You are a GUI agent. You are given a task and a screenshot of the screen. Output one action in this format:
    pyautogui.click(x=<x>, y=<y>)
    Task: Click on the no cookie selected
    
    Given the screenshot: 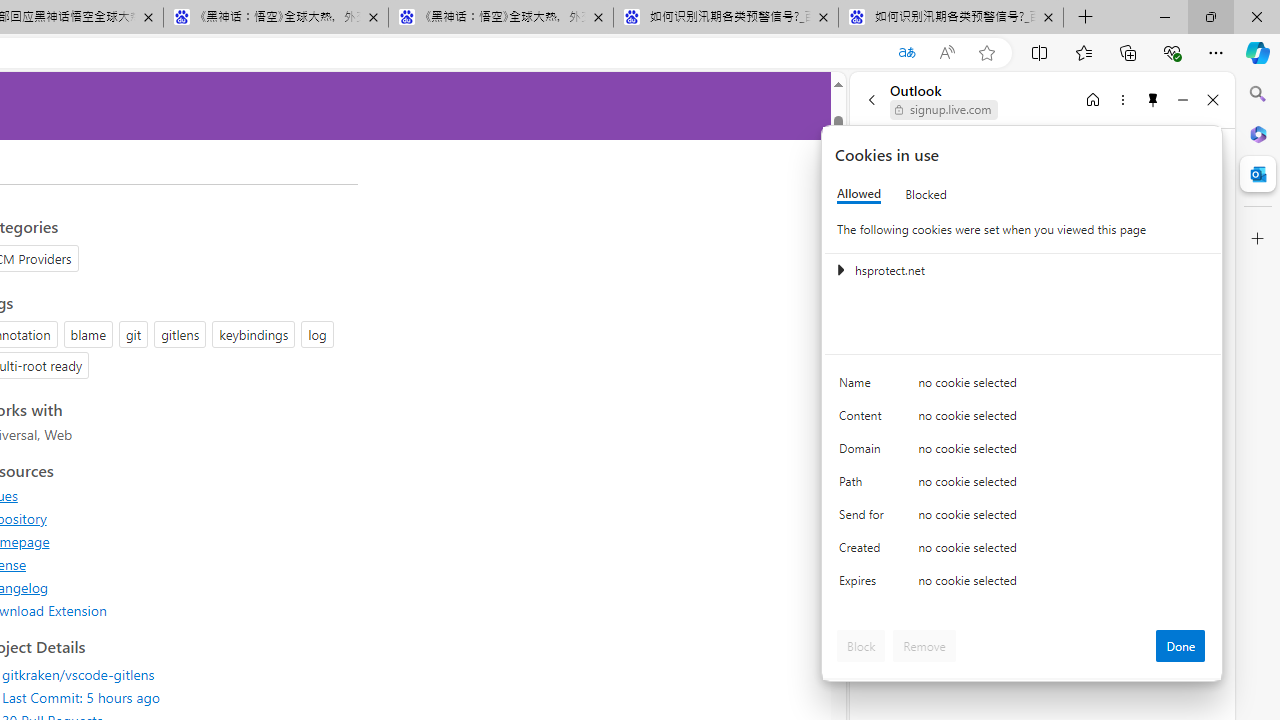 What is the action you would take?
    pyautogui.click(x=1062, y=586)
    